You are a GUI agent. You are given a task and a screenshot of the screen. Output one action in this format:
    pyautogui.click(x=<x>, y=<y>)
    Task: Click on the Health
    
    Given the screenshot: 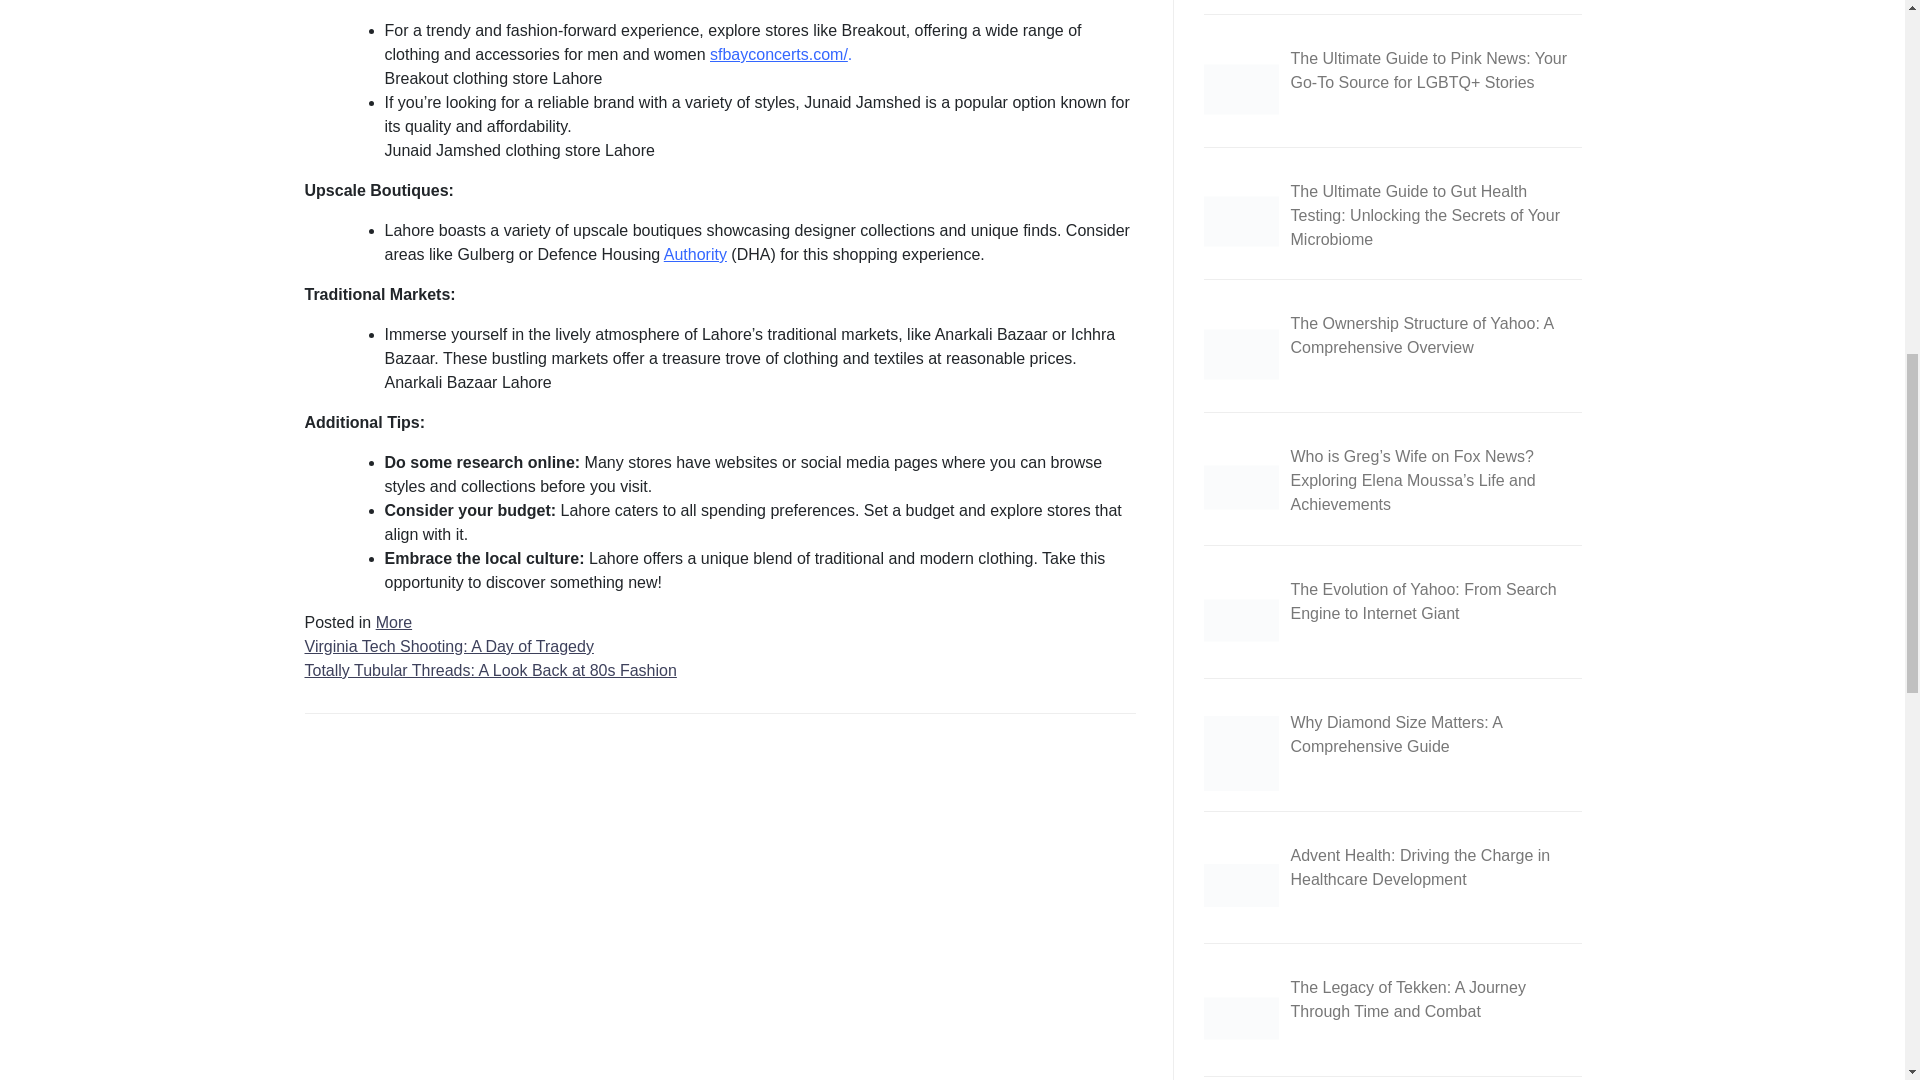 What is the action you would take?
    pyautogui.click(x=1240, y=221)
    